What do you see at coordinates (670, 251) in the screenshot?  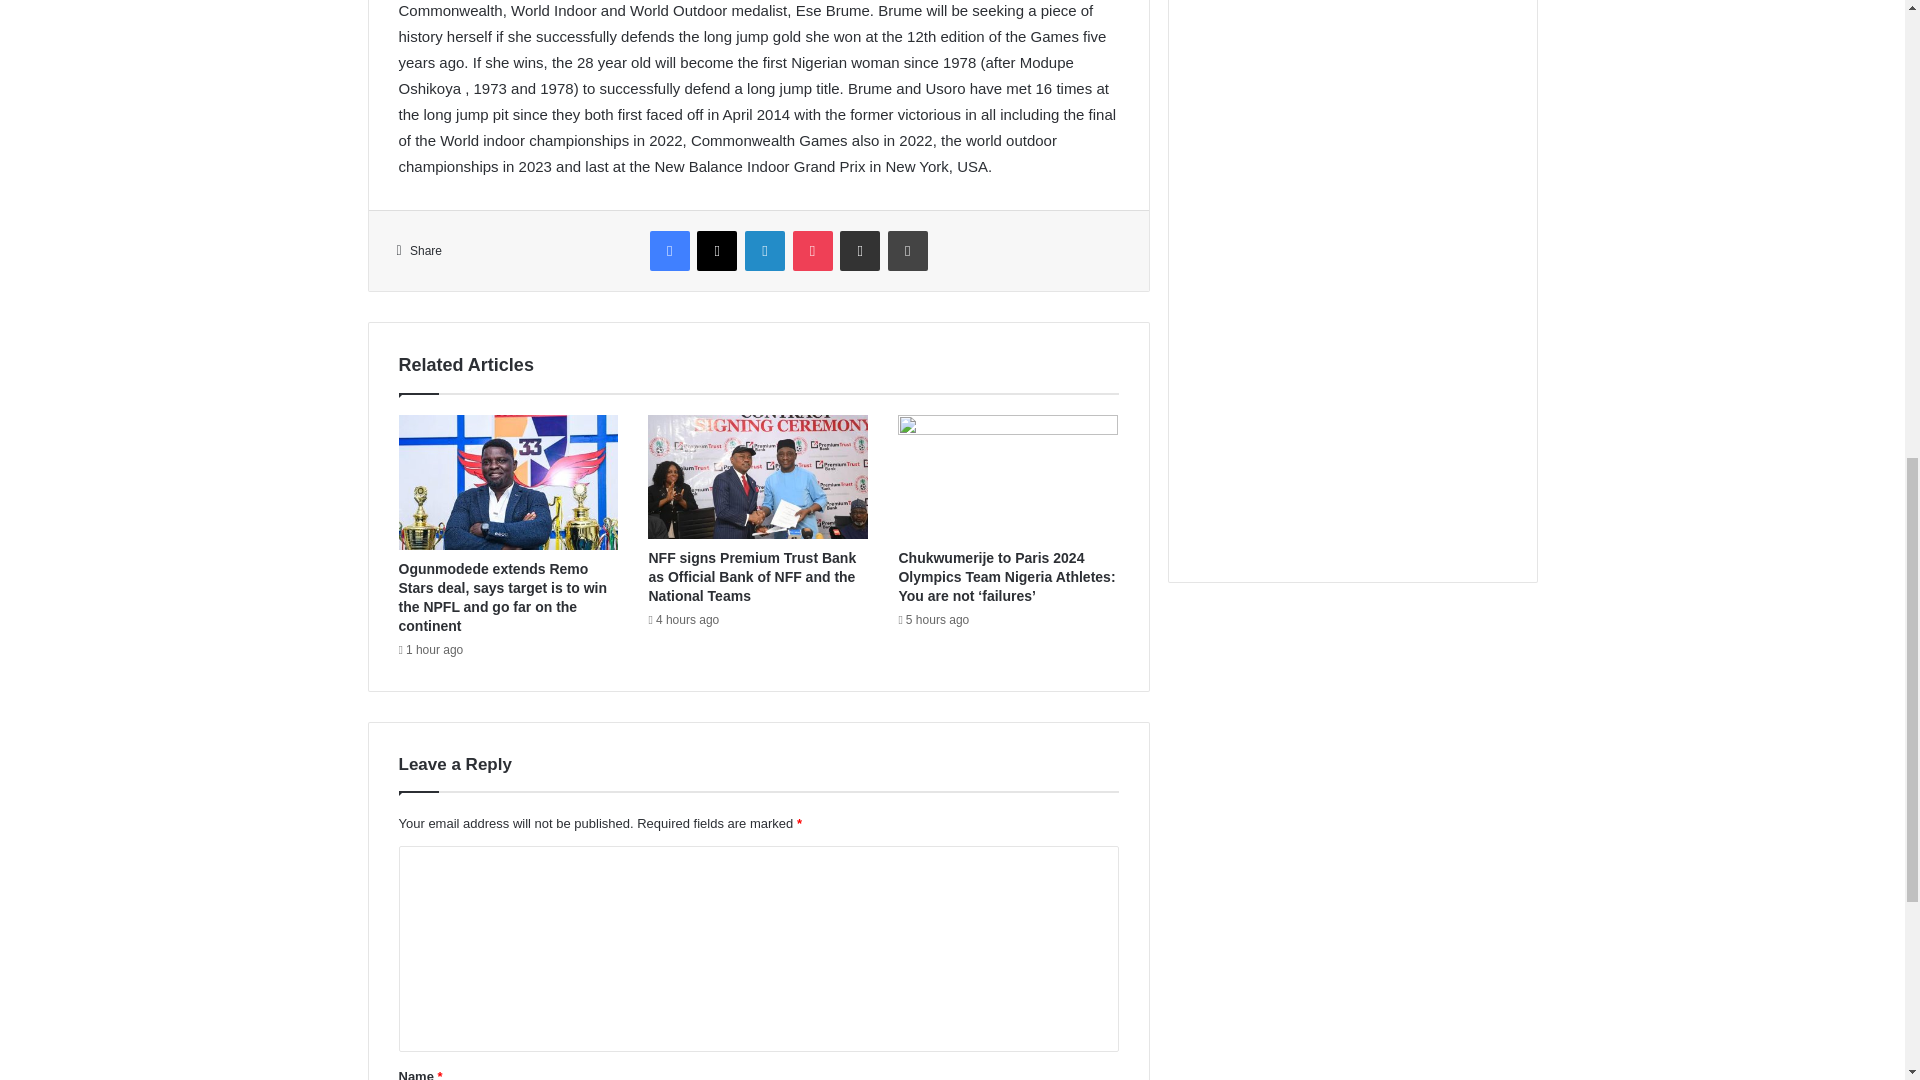 I see `Facebook` at bounding box center [670, 251].